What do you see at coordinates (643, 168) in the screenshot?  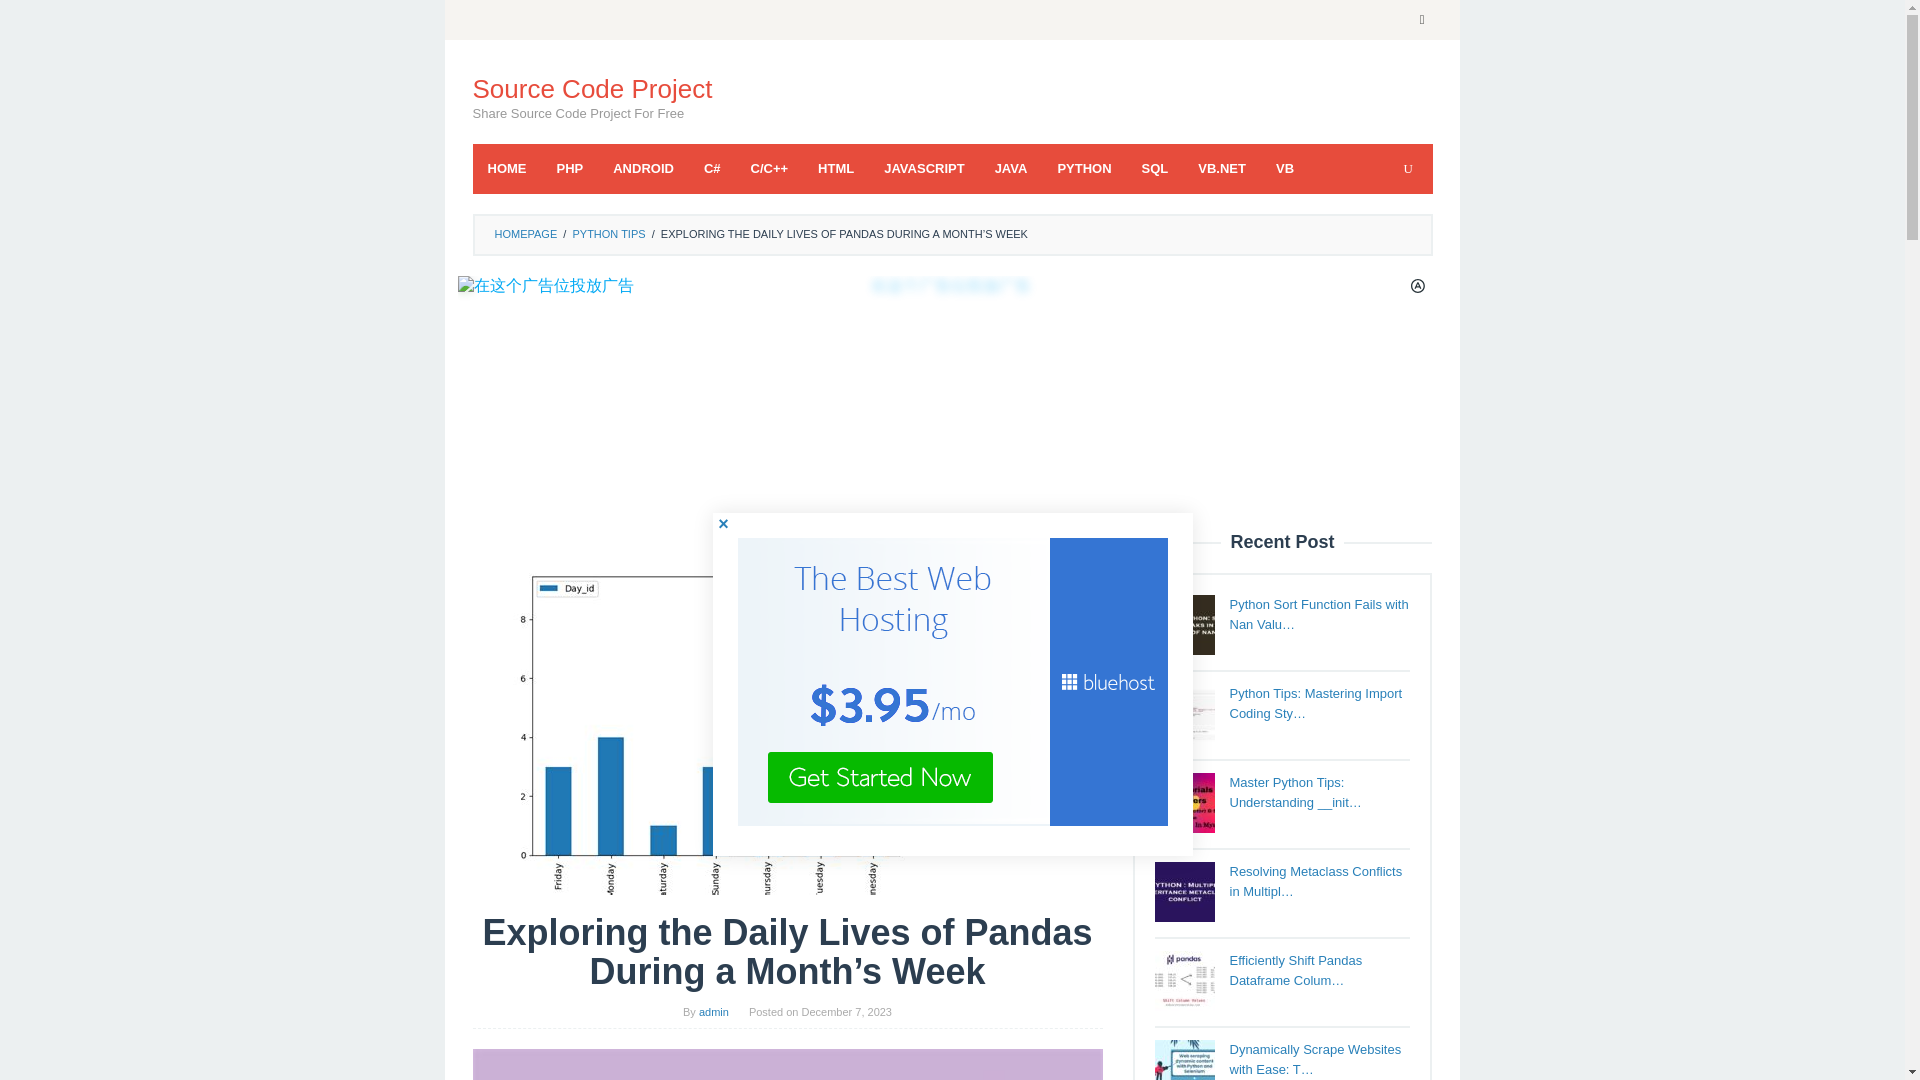 I see `ANDROID` at bounding box center [643, 168].